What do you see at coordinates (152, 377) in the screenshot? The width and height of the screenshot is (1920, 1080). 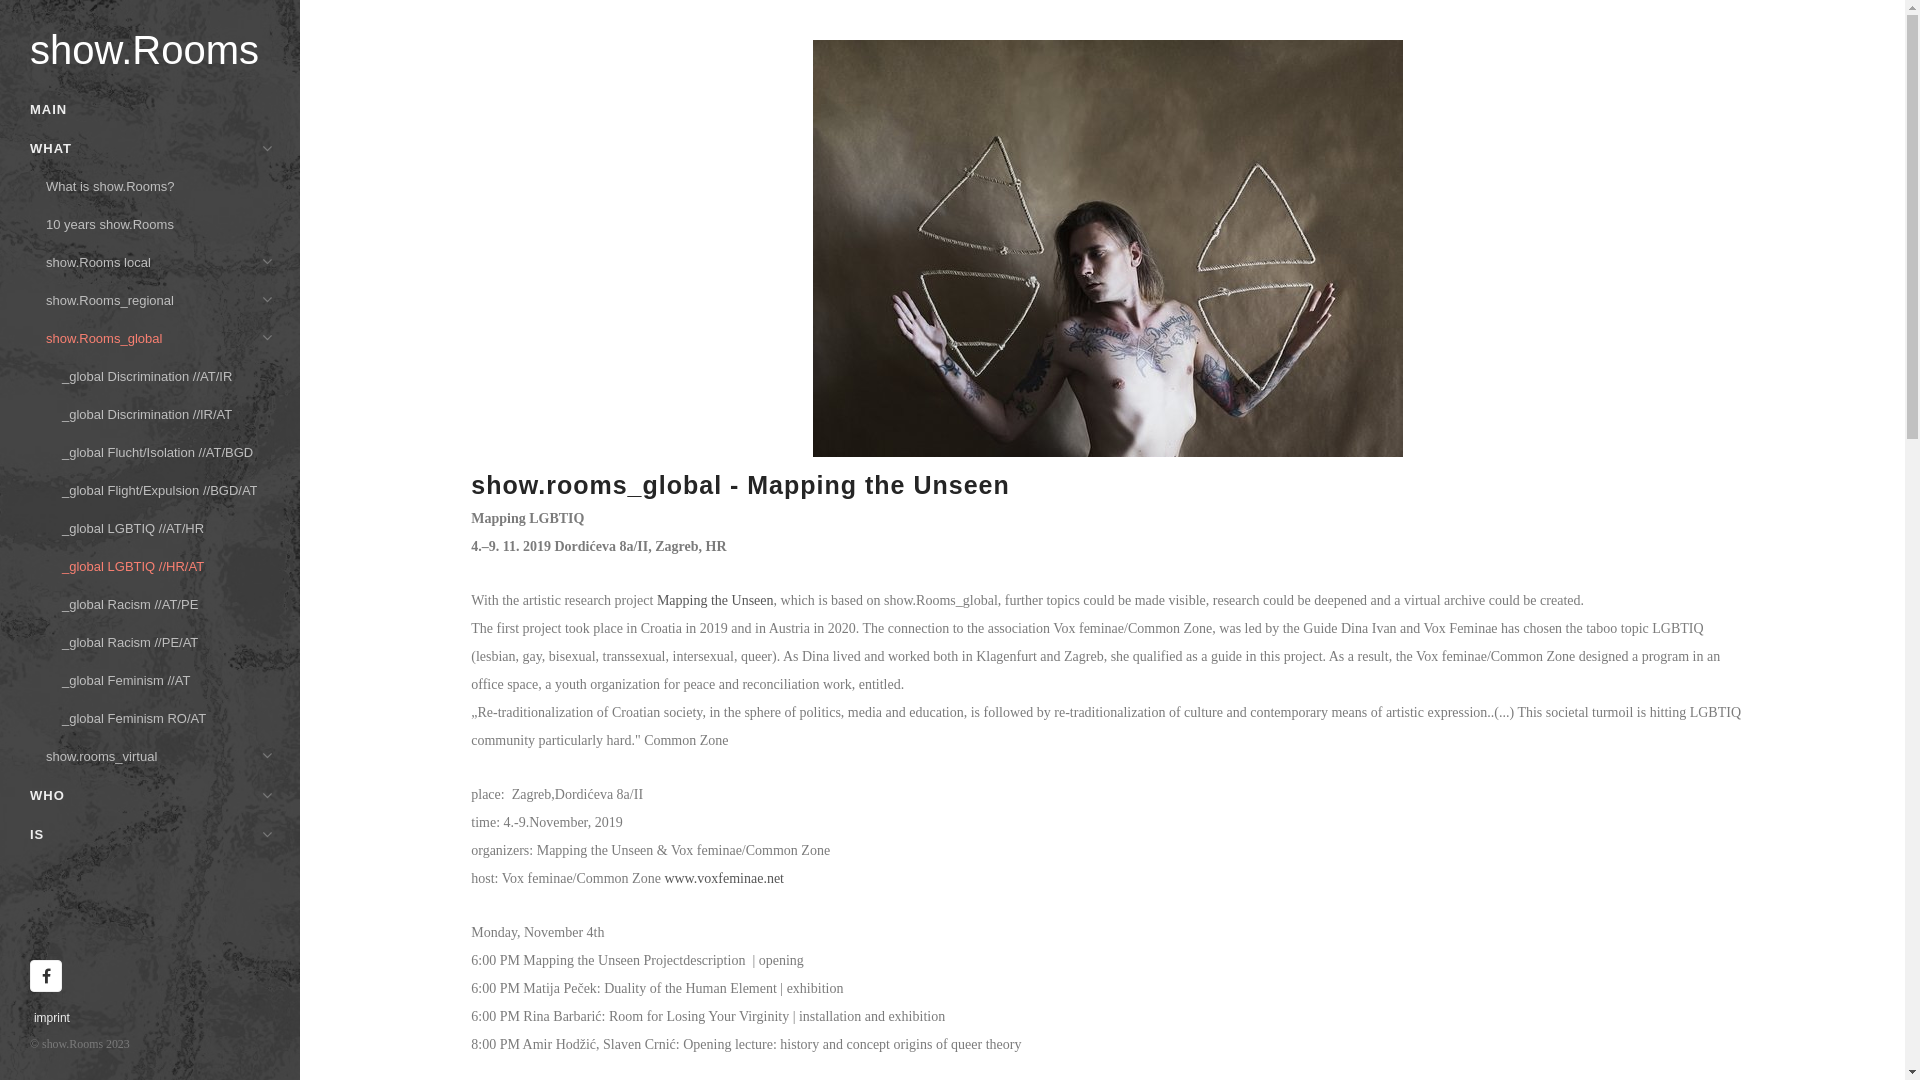 I see `_global Discrimination //AT/IR` at bounding box center [152, 377].